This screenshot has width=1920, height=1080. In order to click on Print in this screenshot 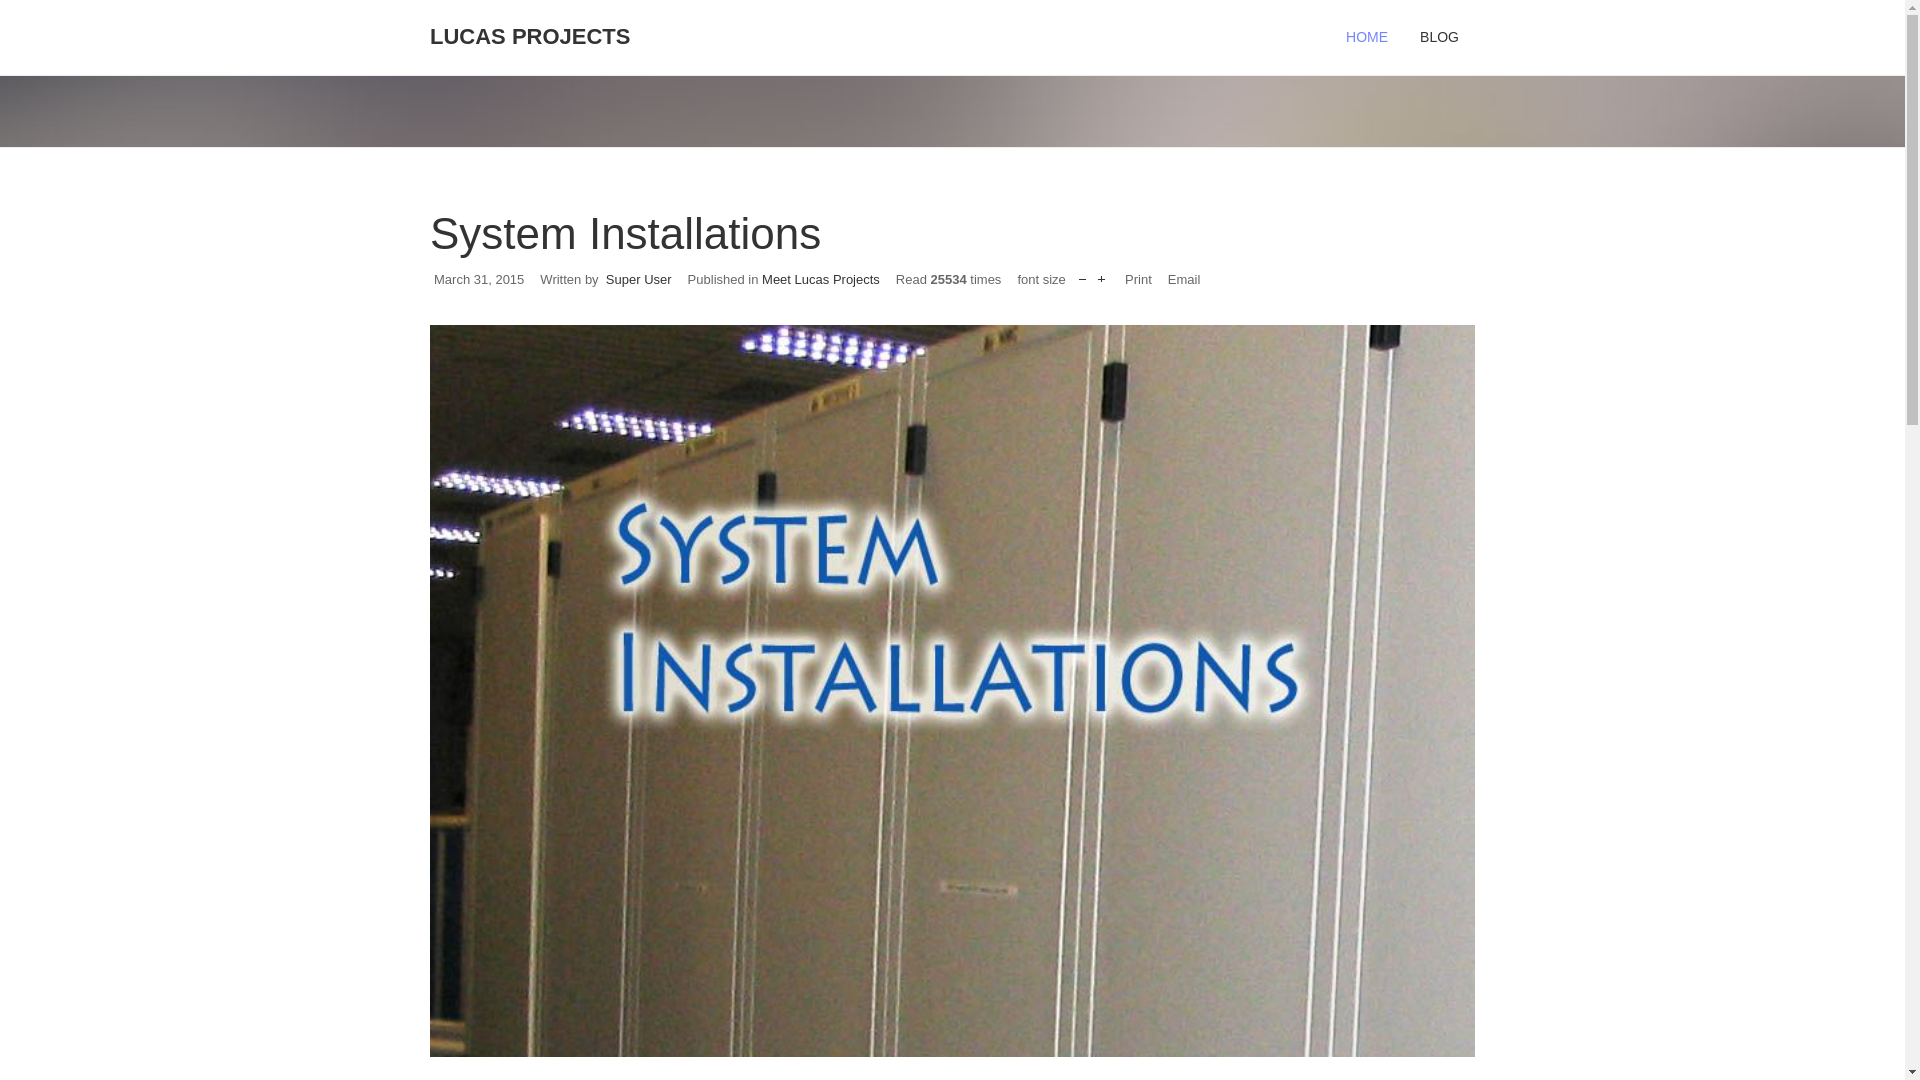, I will do `click(1138, 280)`.